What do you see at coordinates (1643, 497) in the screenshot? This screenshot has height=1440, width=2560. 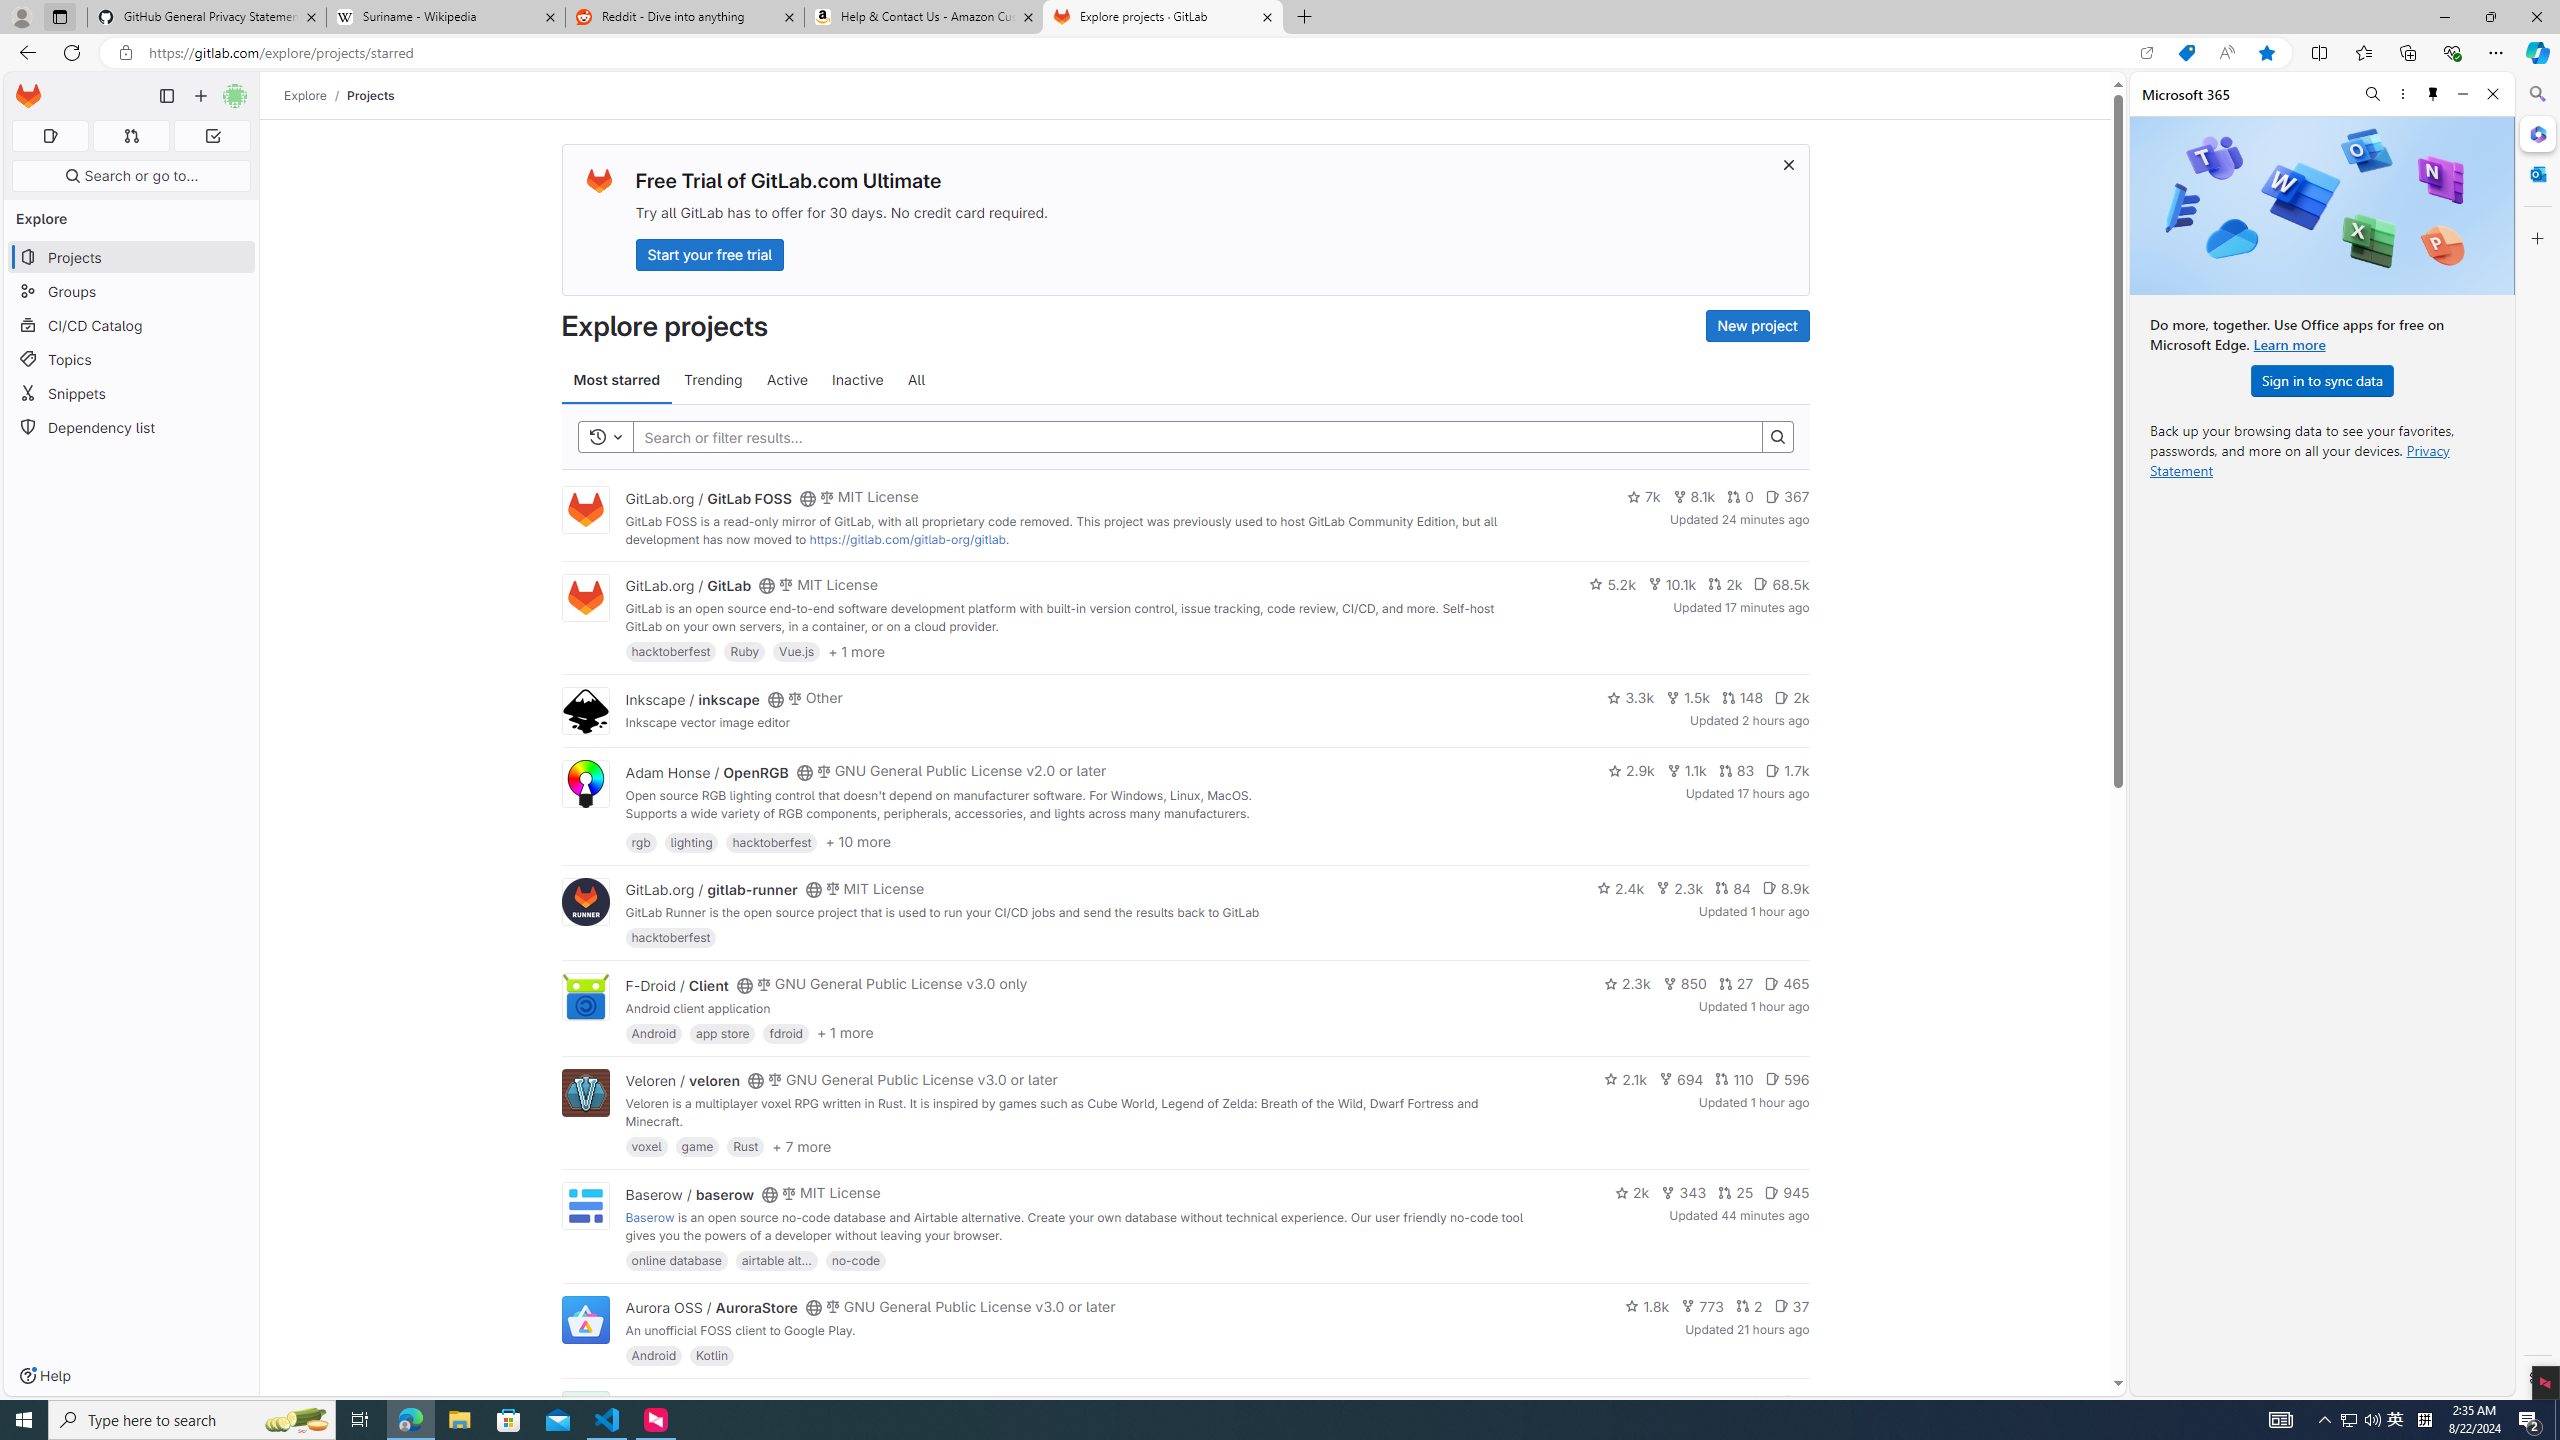 I see `7k` at bounding box center [1643, 497].